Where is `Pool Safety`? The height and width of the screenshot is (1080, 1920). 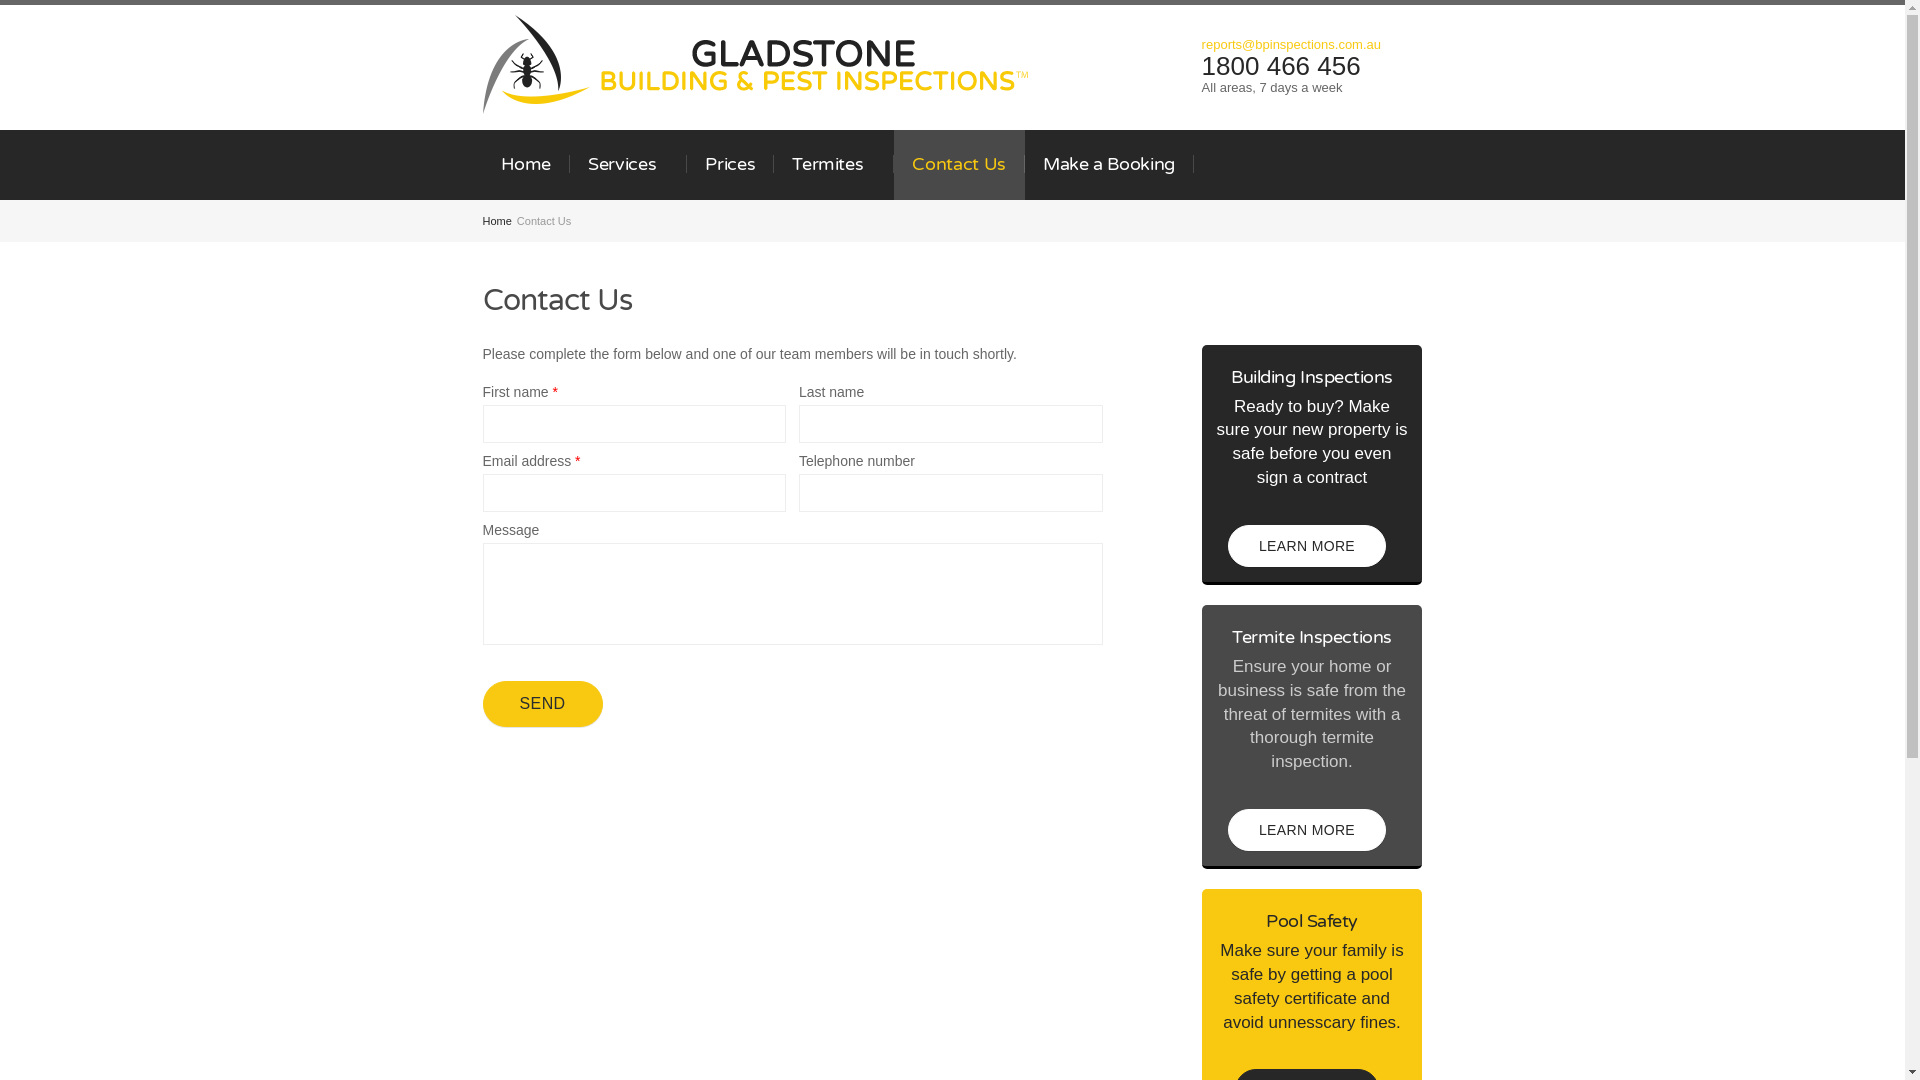 Pool Safety is located at coordinates (1312, 924).